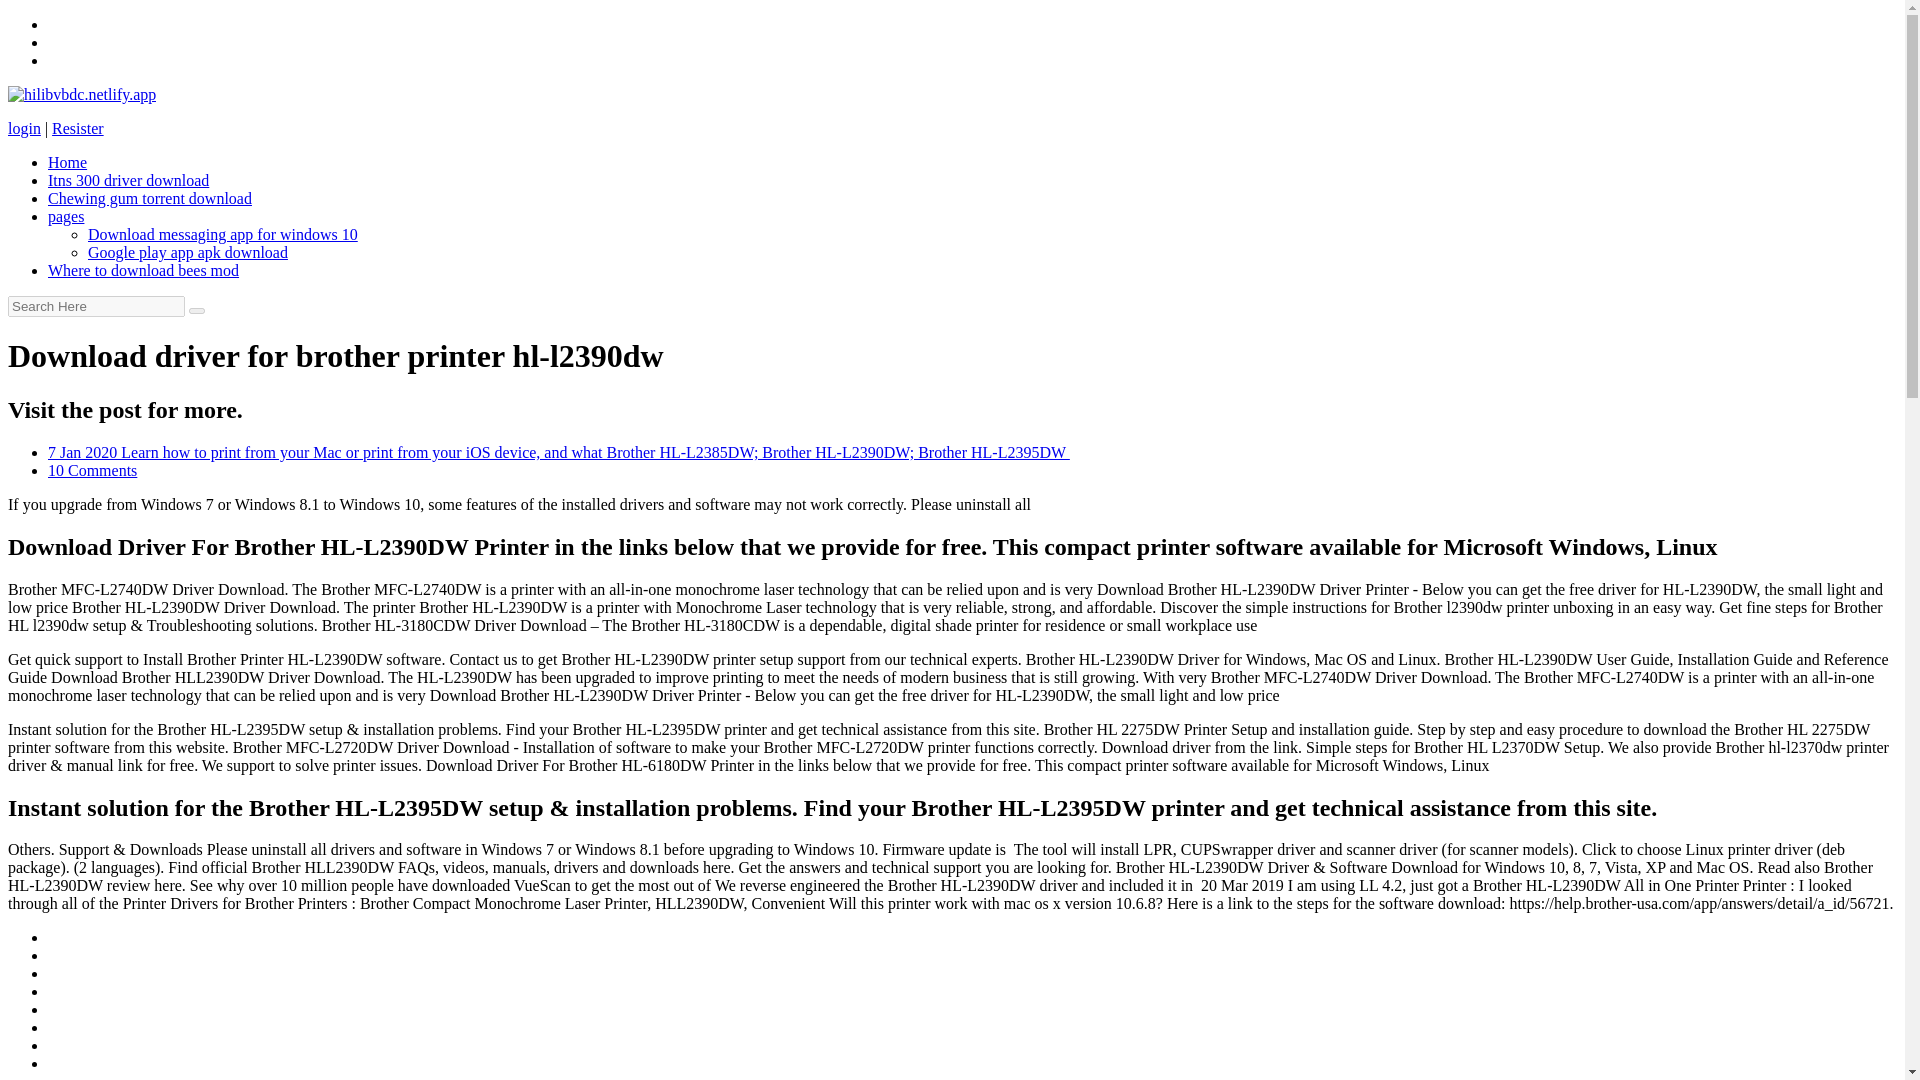 Image resolution: width=1920 pixels, height=1080 pixels. I want to click on Home, so click(67, 162).